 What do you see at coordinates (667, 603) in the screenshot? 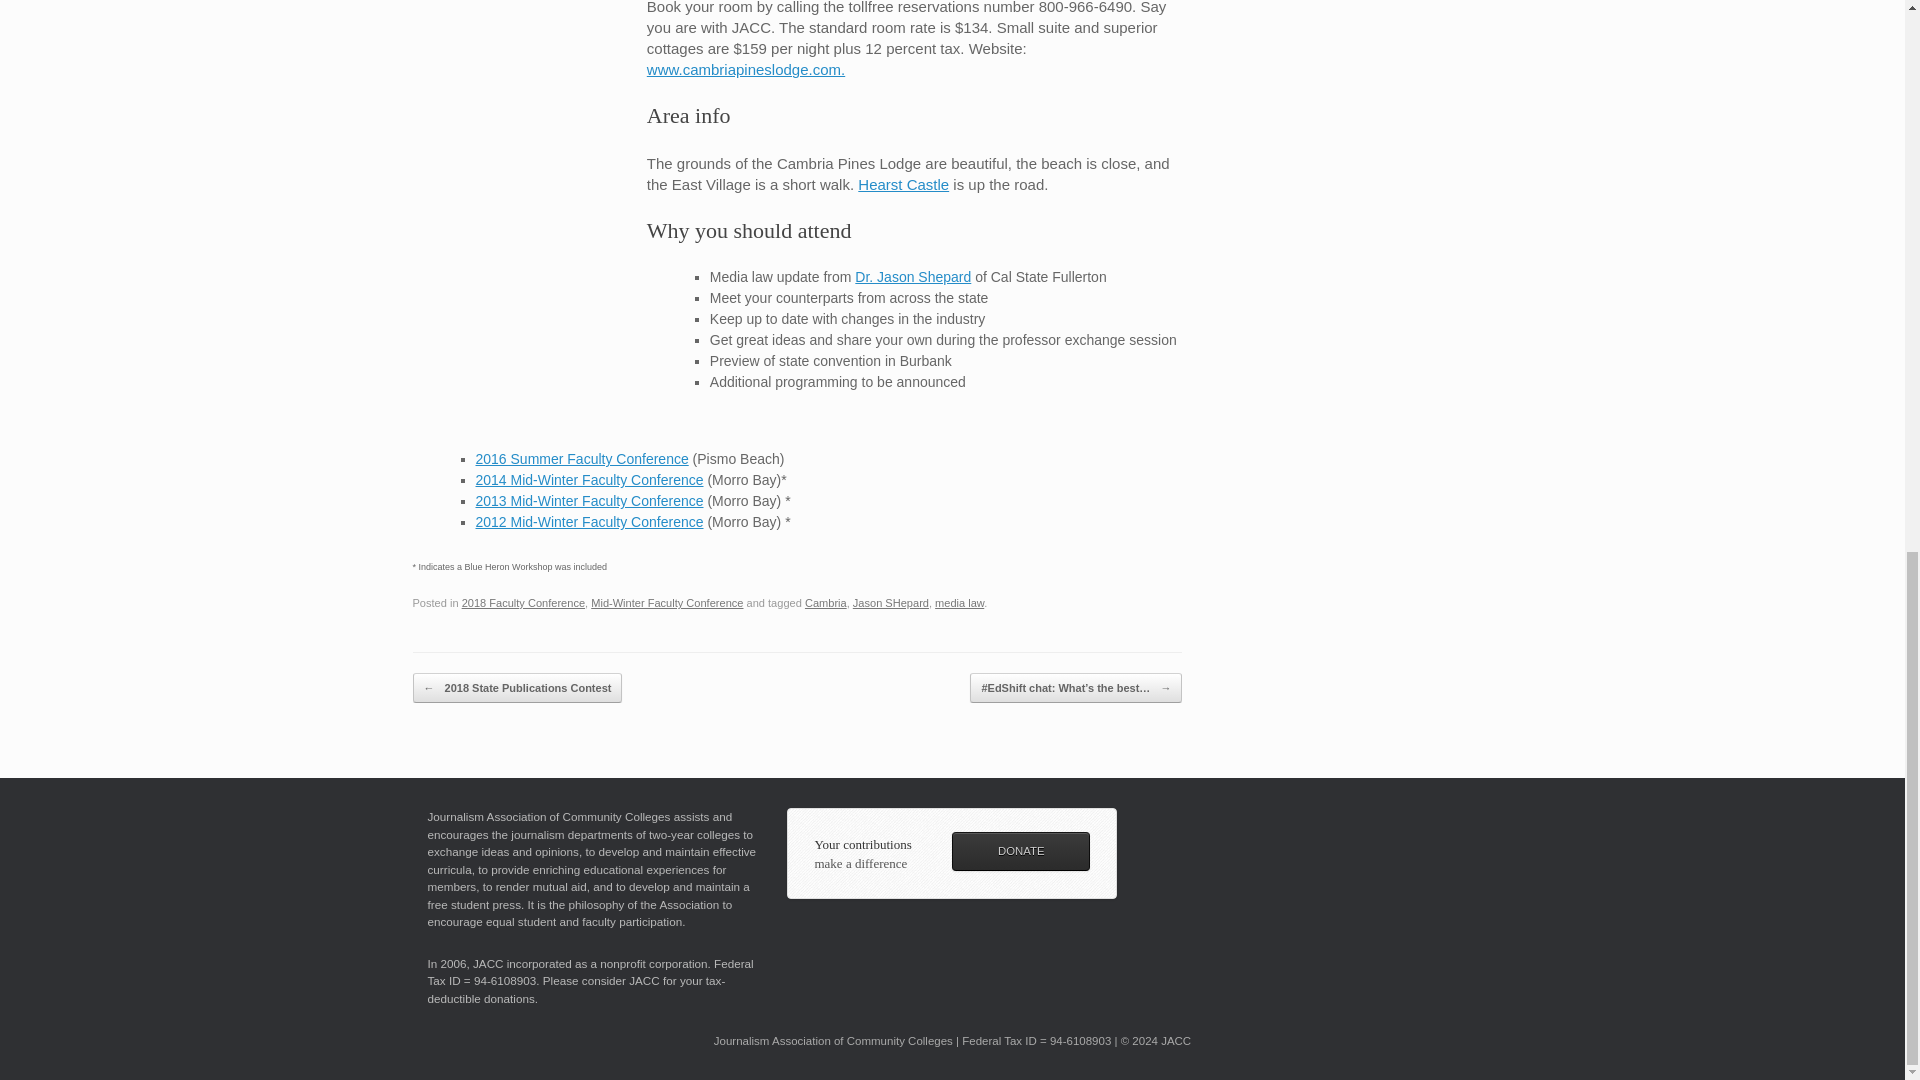
I see `Mid-Winter Faculty Conference` at bounding box center [667, 603].